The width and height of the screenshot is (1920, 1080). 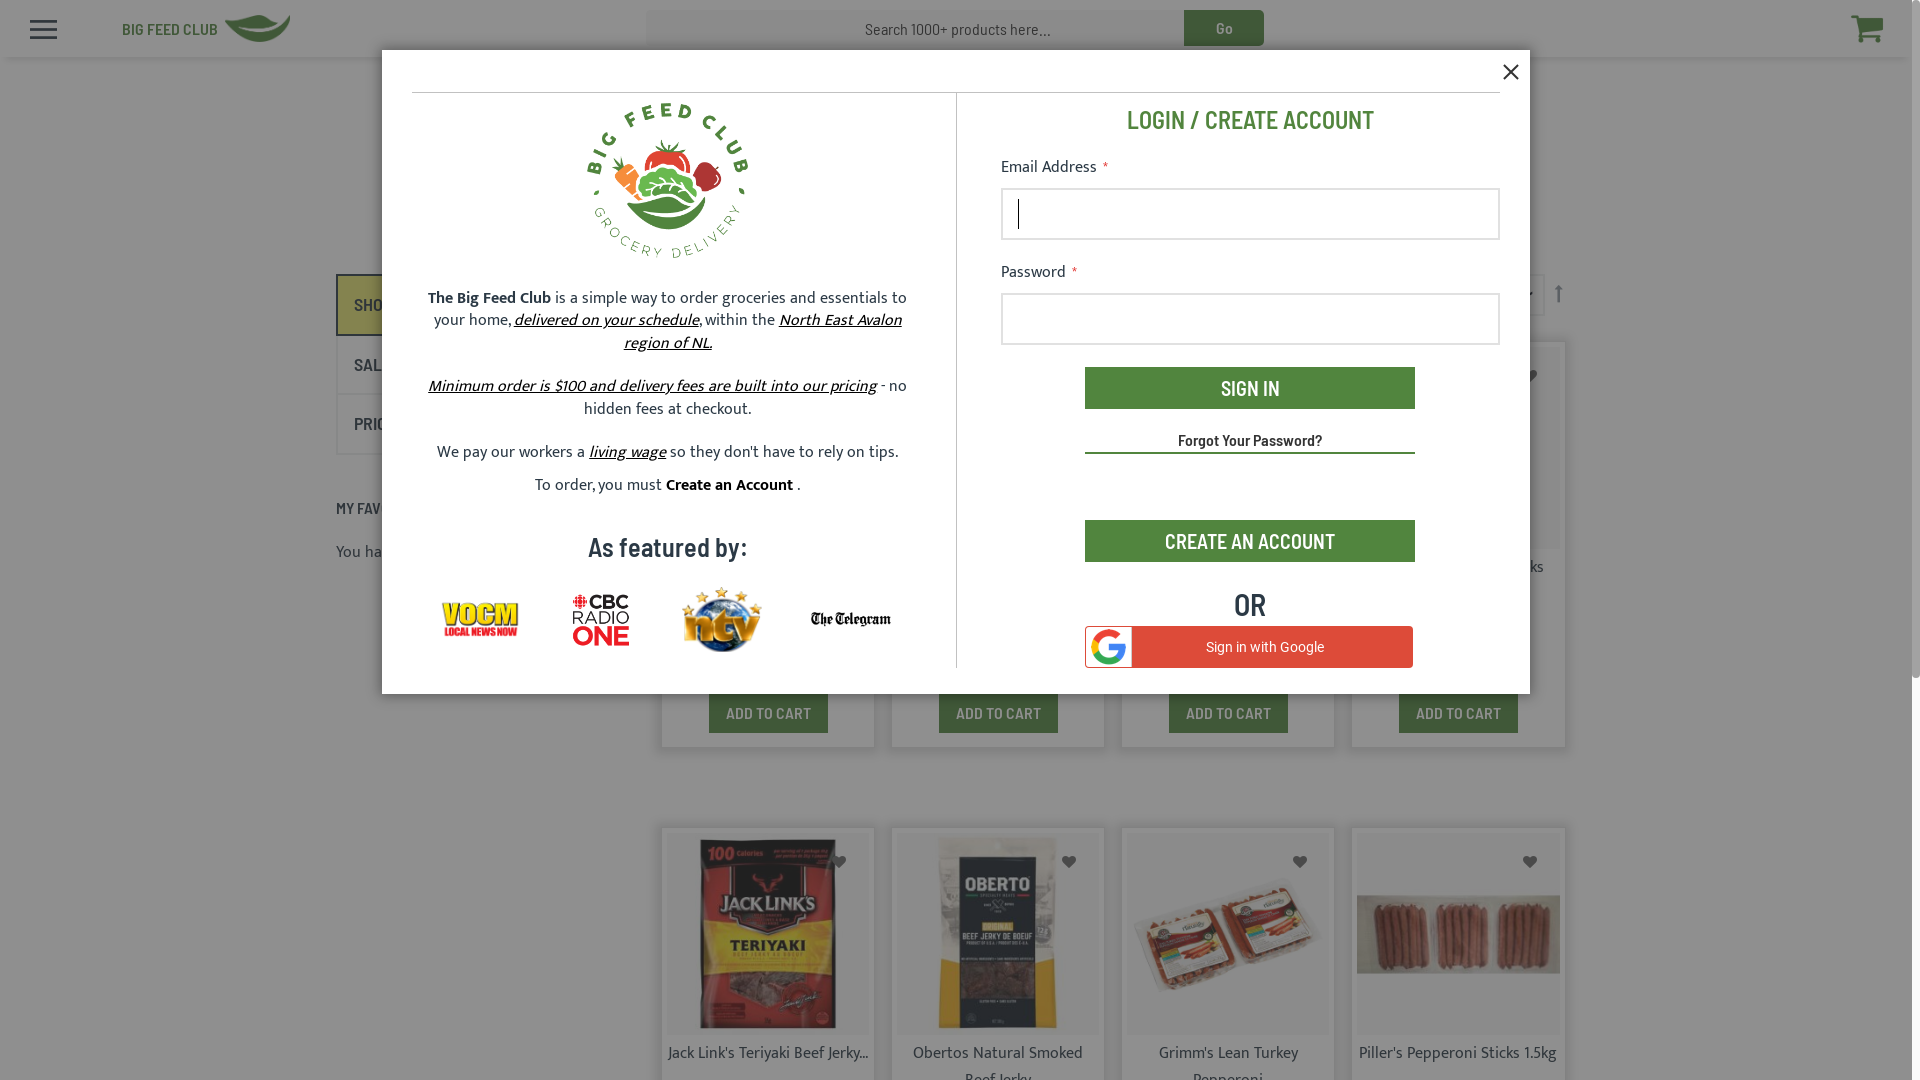 I want to click on Create an Account, so click(x=732, y=486).